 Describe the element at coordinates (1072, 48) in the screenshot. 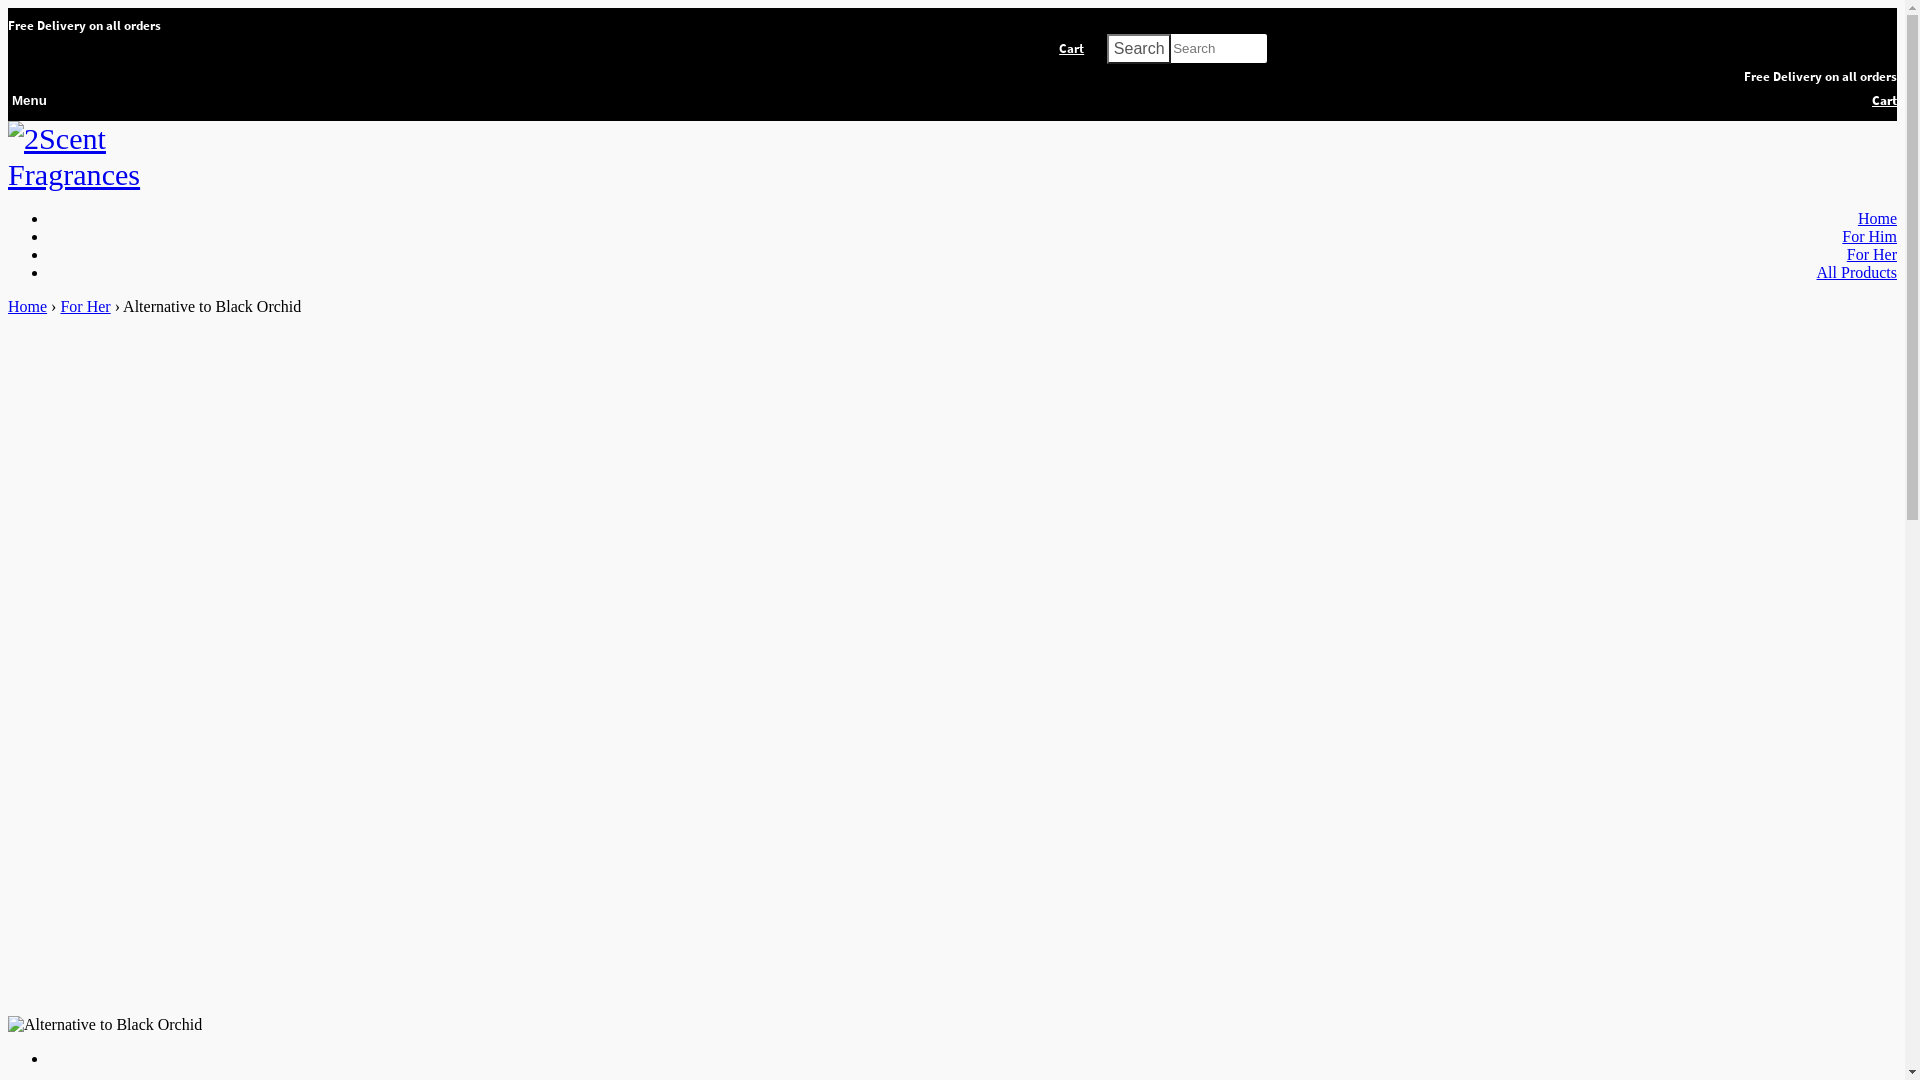

I see `Cart` at that location.